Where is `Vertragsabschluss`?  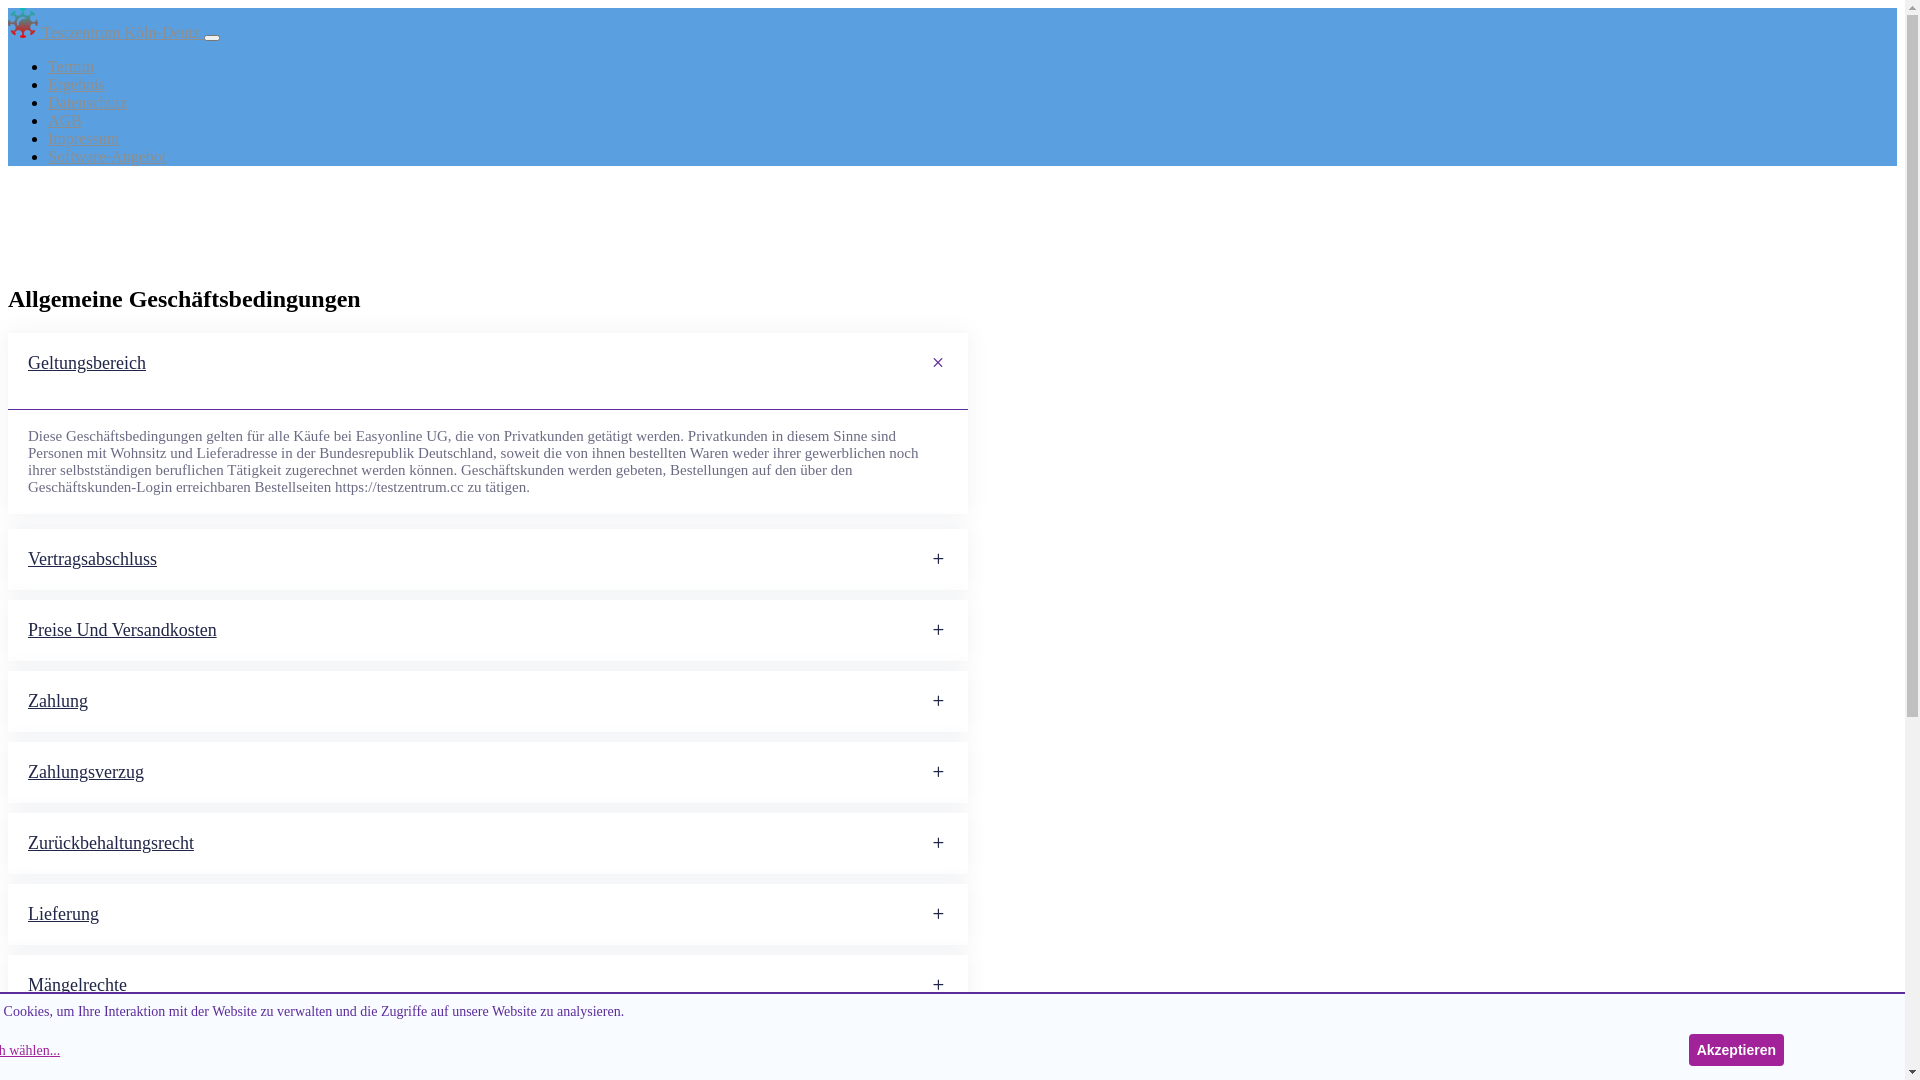 Vertragsabschluss is located at coordinates (488, 560).